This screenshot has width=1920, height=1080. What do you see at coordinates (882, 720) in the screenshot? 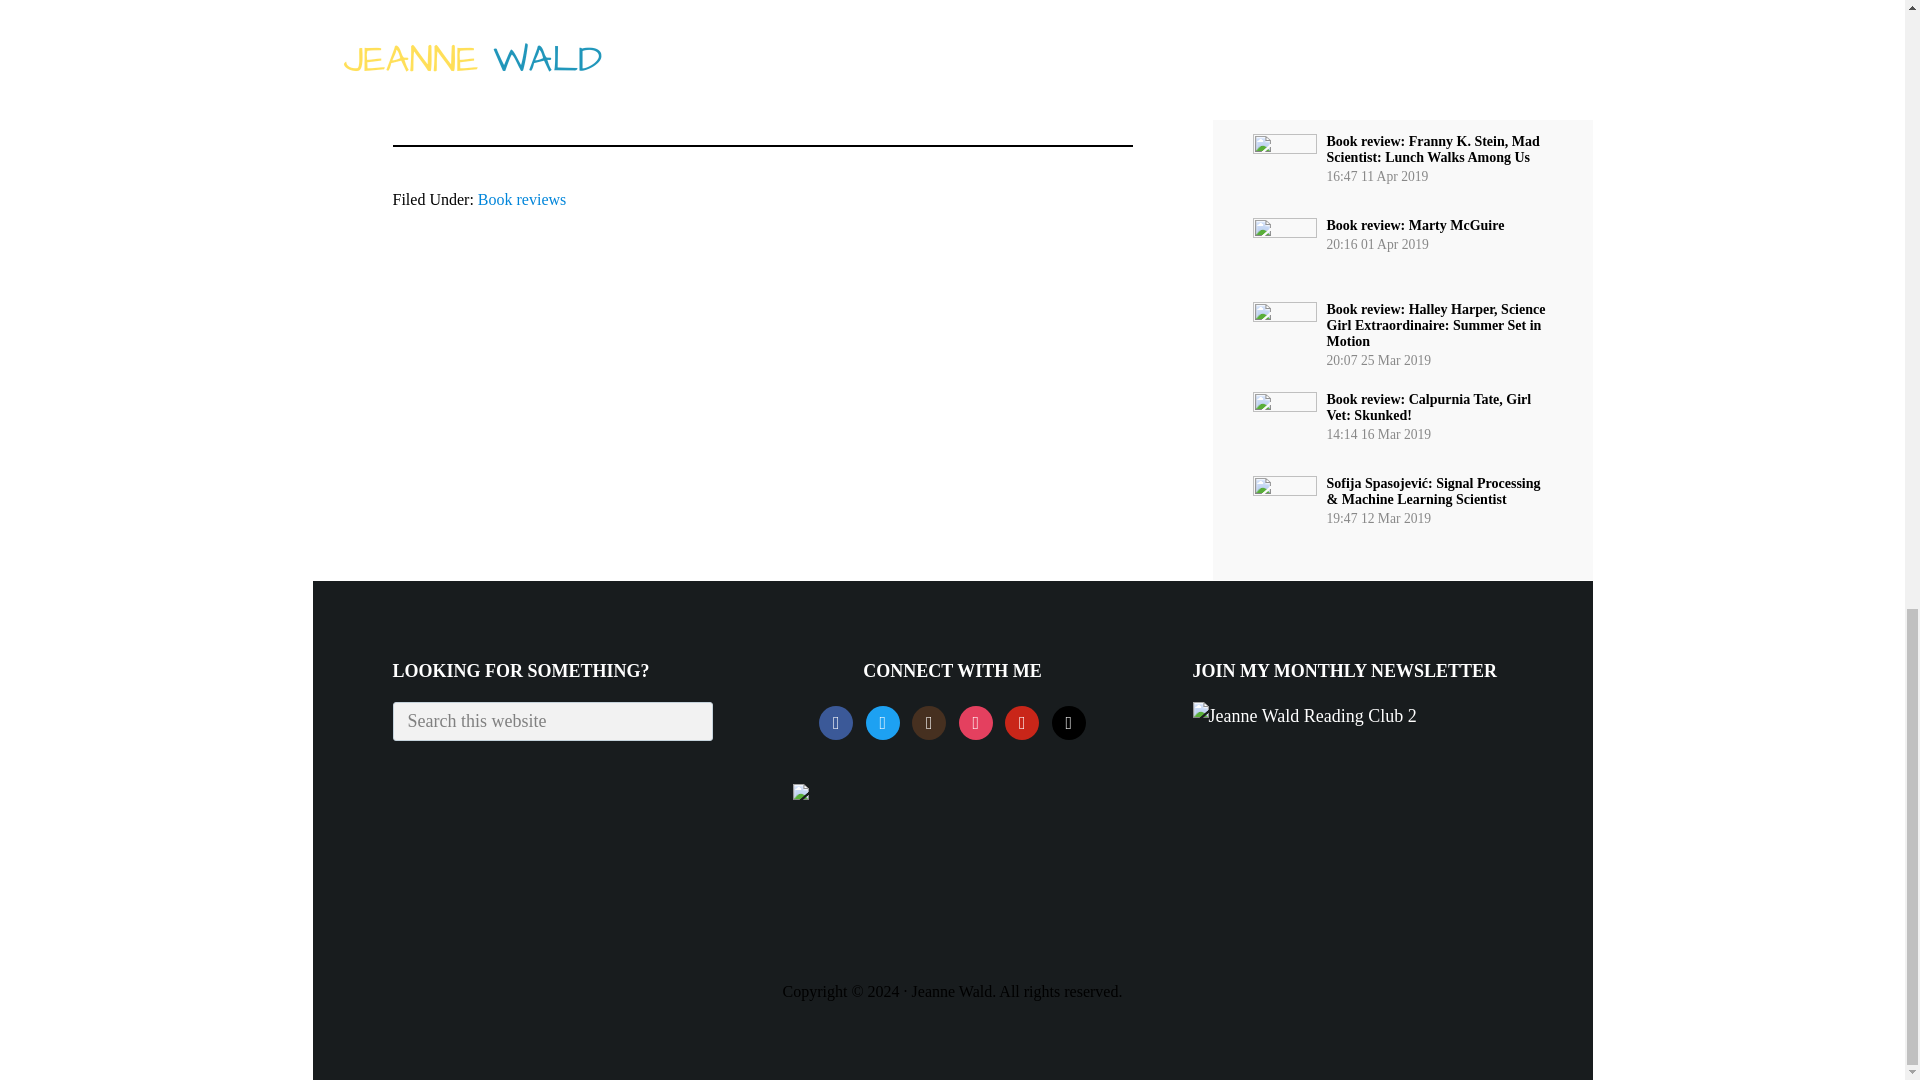
I see `Twitter` at bounding box center [882, 720].